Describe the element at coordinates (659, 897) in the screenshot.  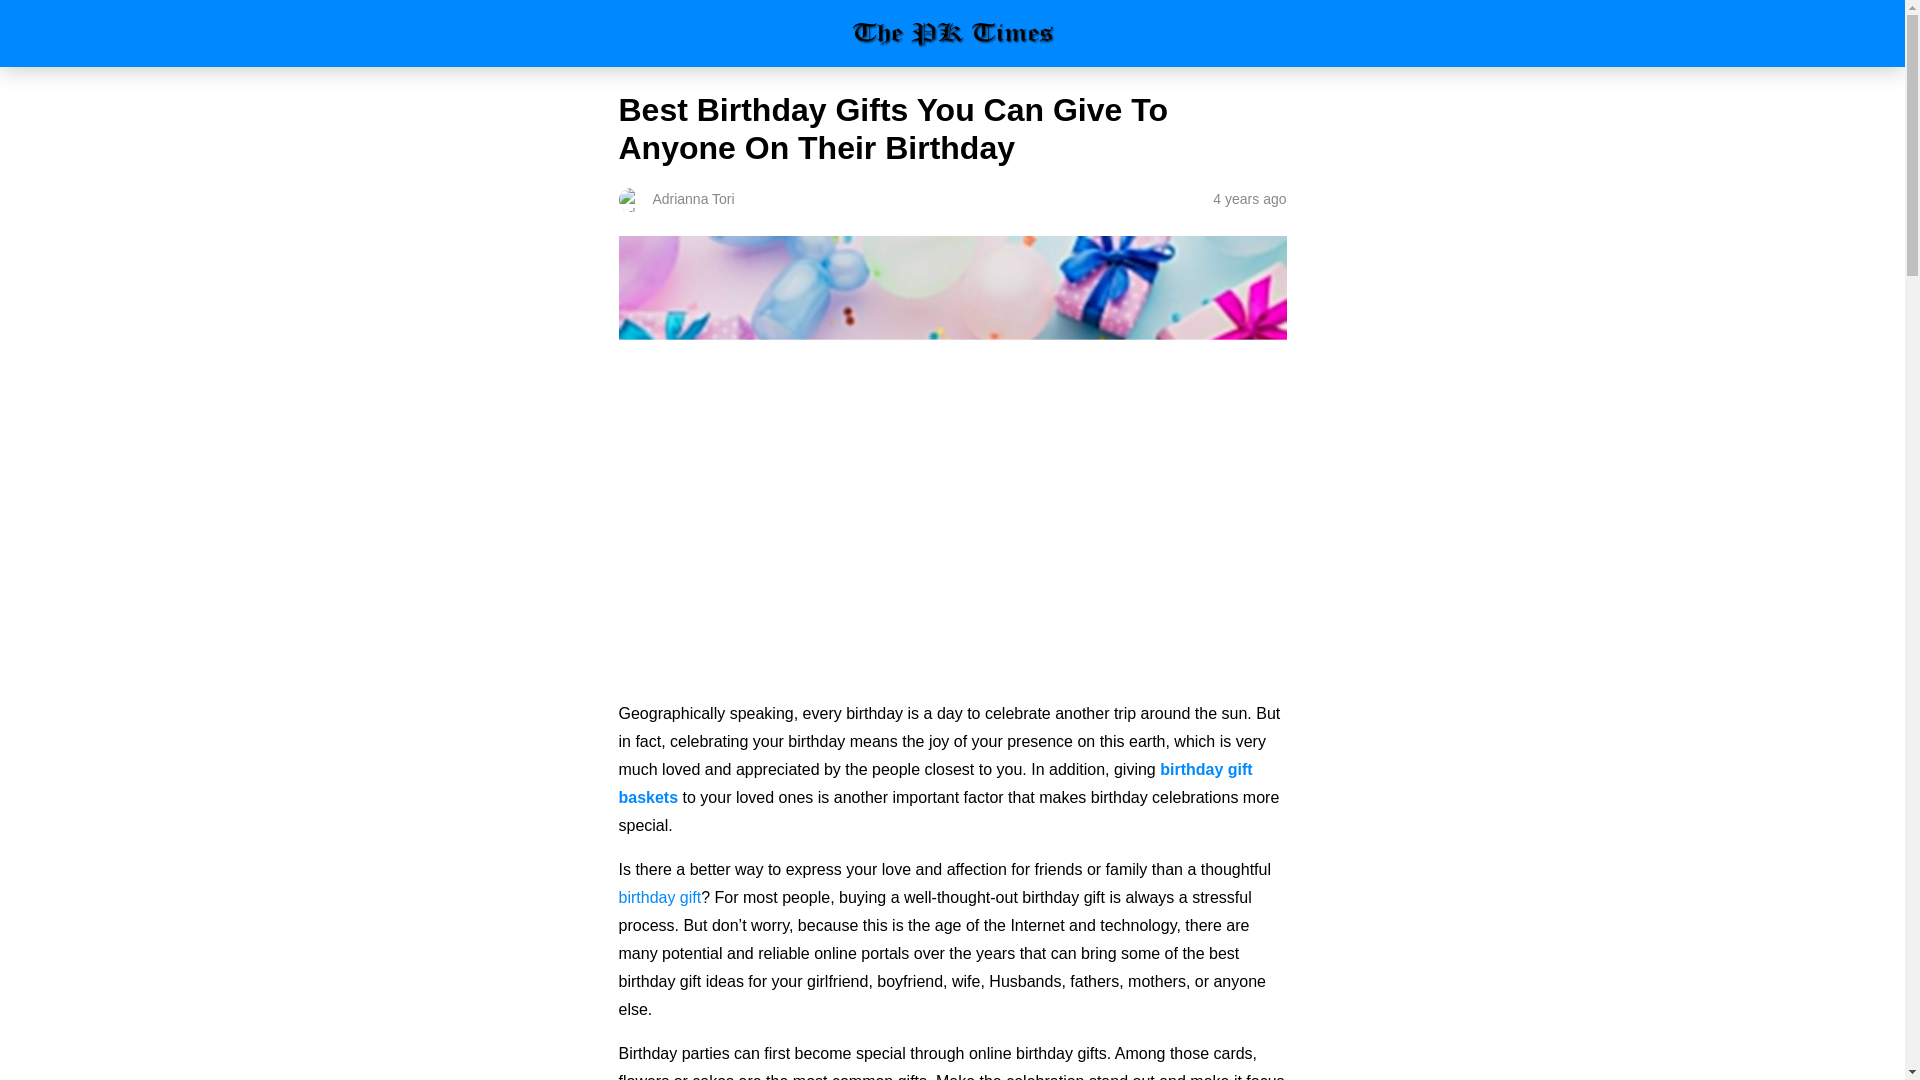
I see `birthday gift` at that location.